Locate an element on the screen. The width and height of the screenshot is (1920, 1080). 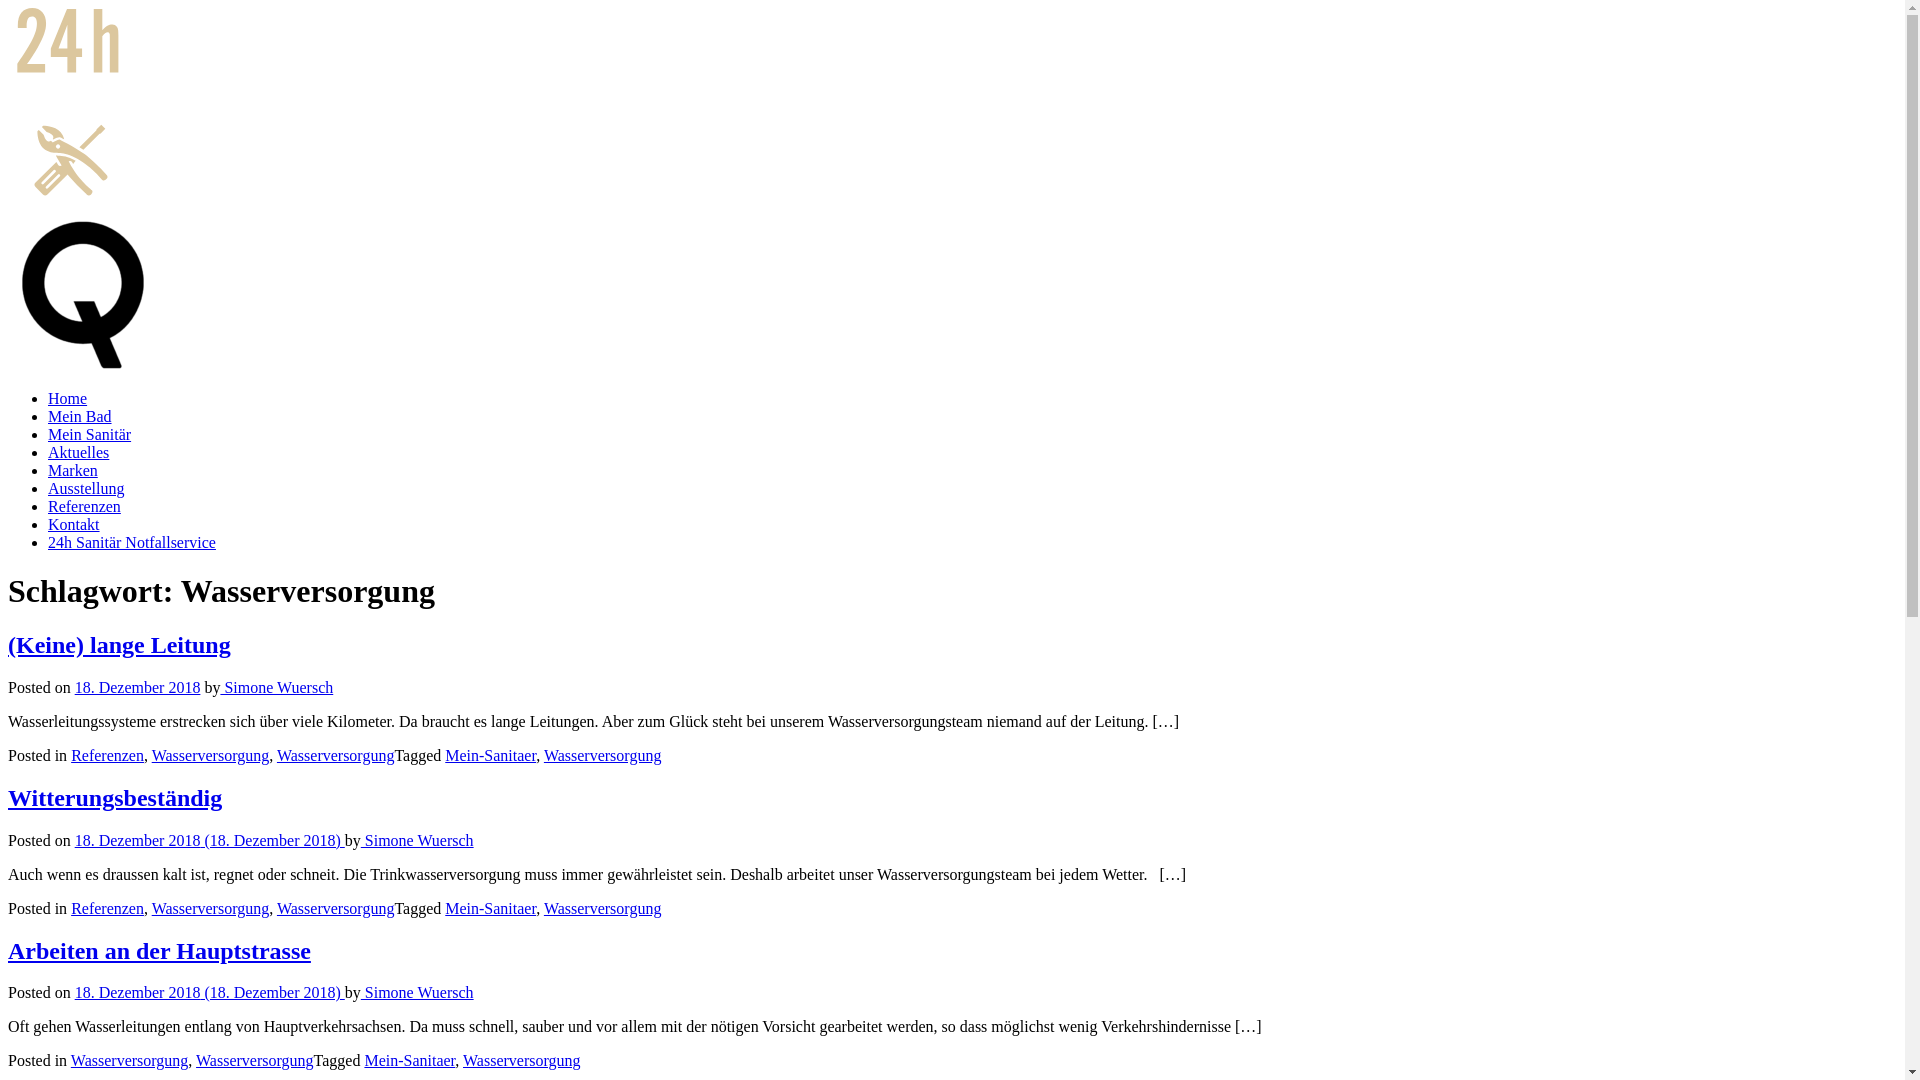
Wasserversorgung is located at coordinates (336, 756).